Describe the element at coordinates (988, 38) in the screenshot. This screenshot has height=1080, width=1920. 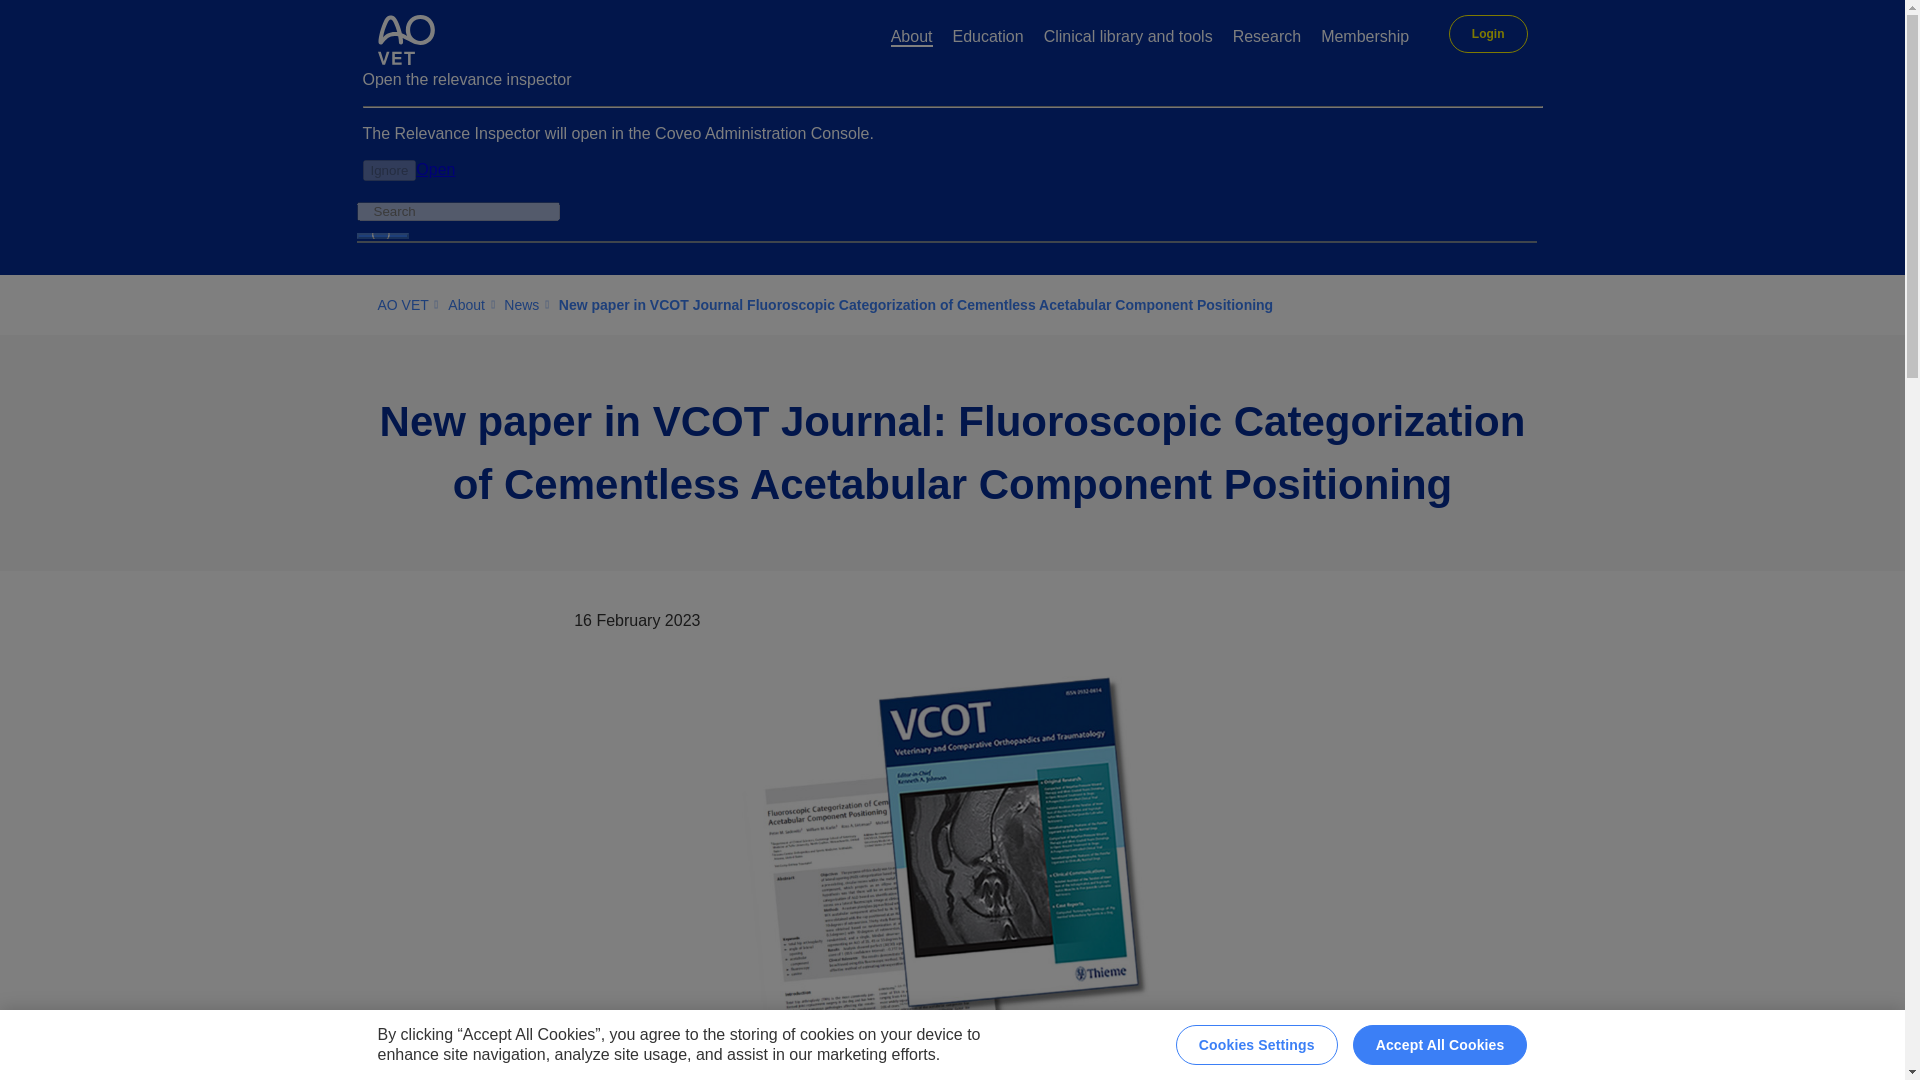
I see `Education` at that location.